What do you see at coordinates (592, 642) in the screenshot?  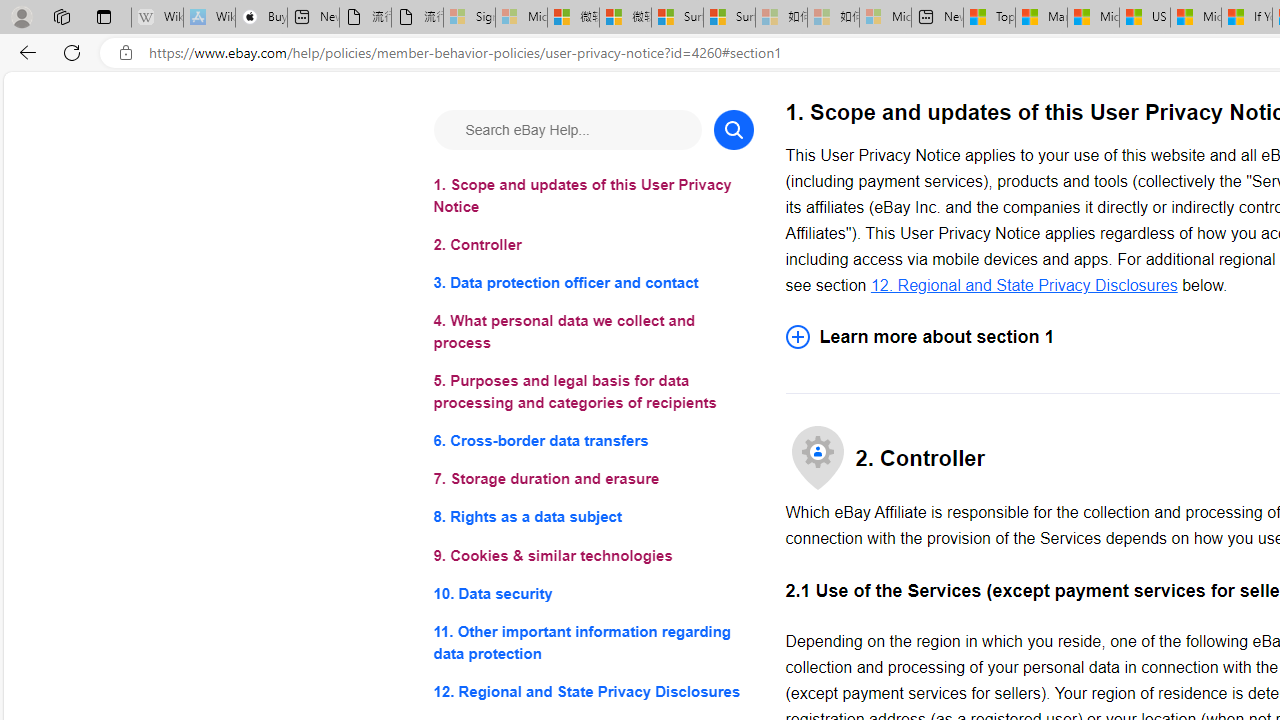 I see `11. Other important information regarding data protection` at bounding box center [592, 642].